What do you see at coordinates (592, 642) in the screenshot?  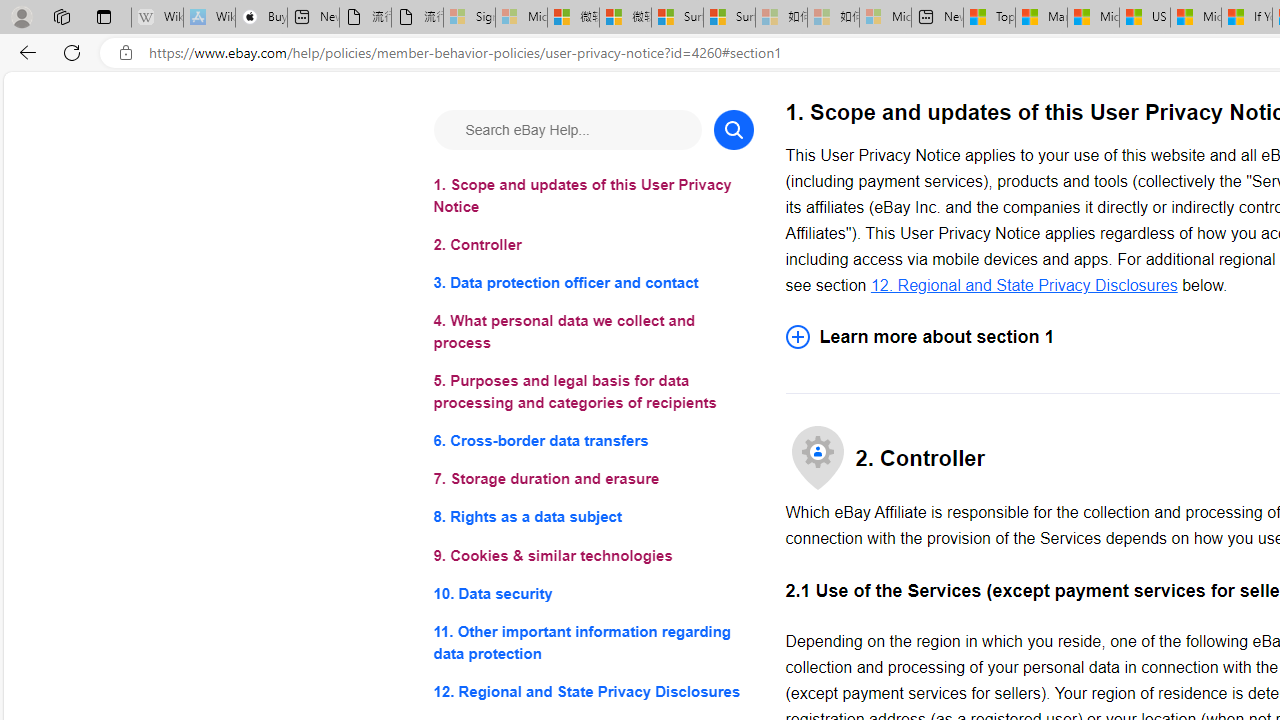 I see `11. Other important information regarding data protection` at bounding box center [592, 642].